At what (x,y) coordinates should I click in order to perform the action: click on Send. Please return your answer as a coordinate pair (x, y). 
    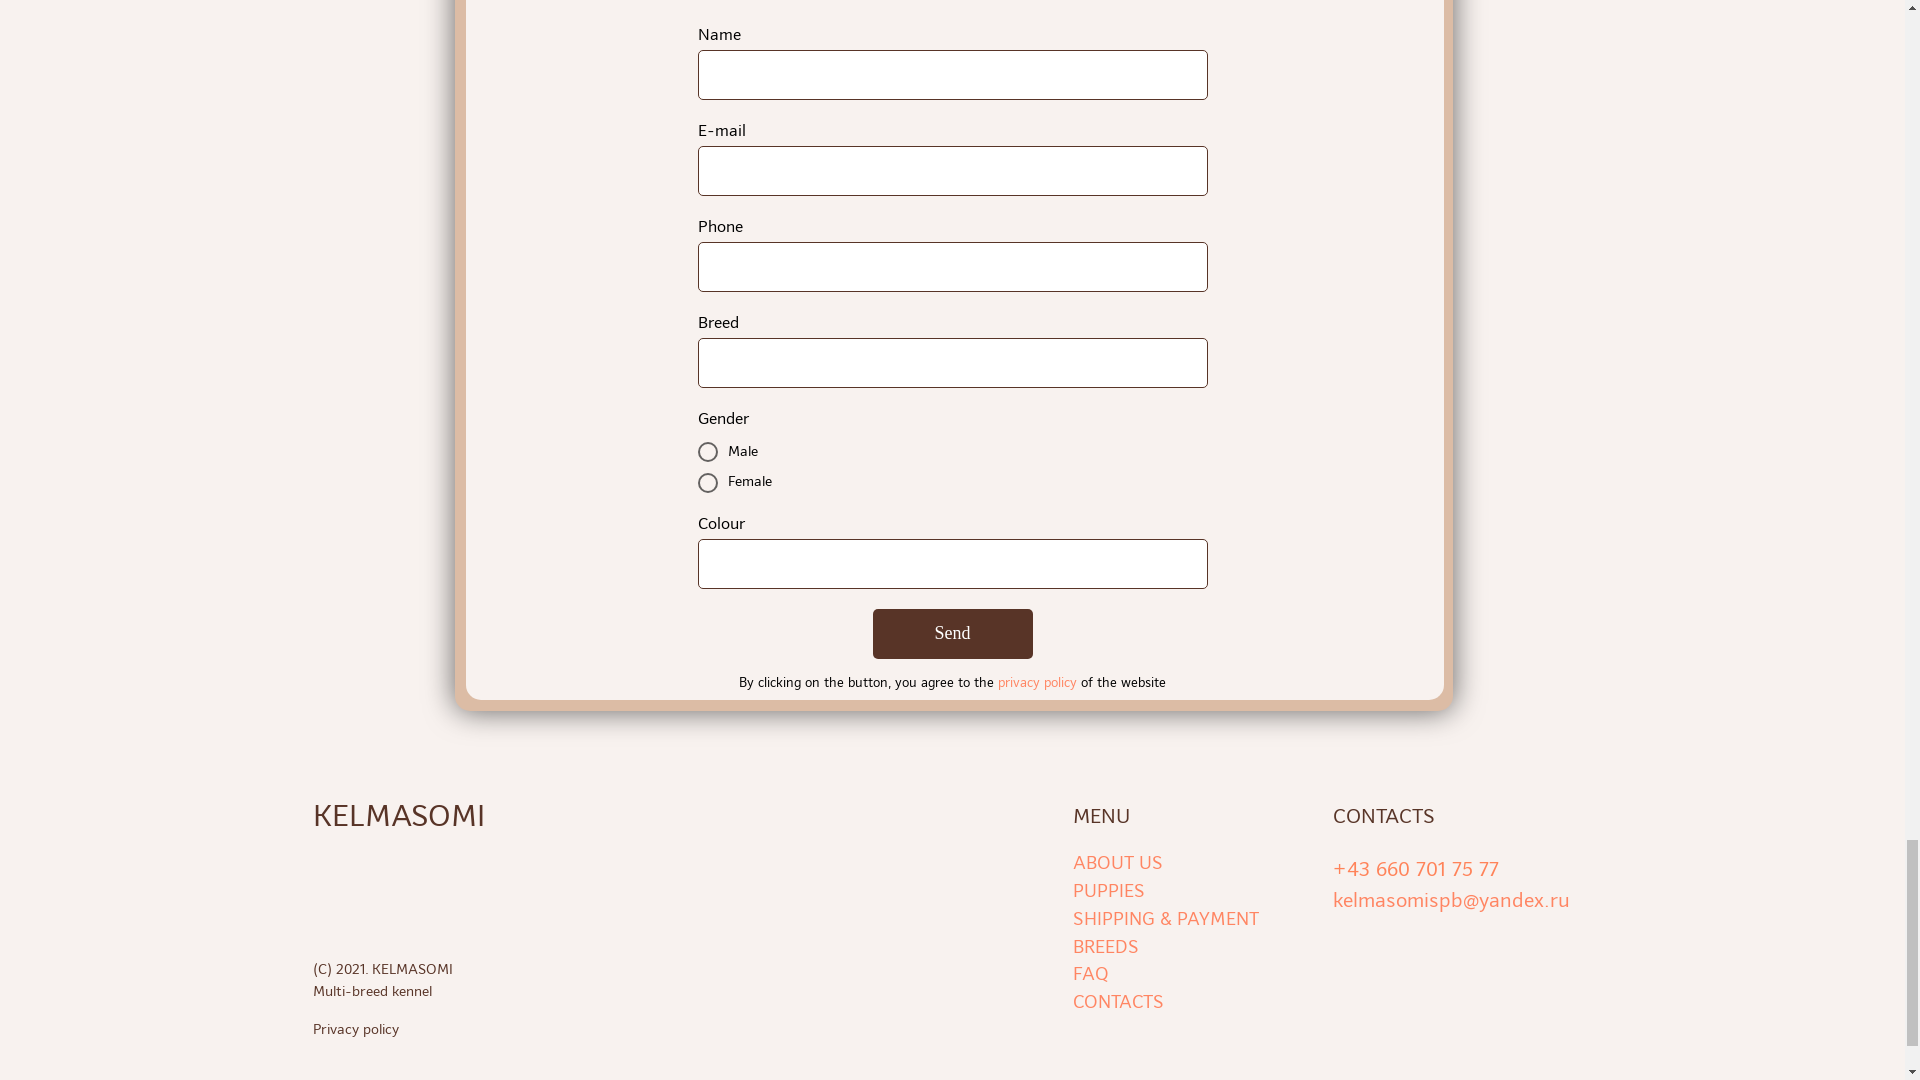
    Looking at the image, I should click on (952, 634).